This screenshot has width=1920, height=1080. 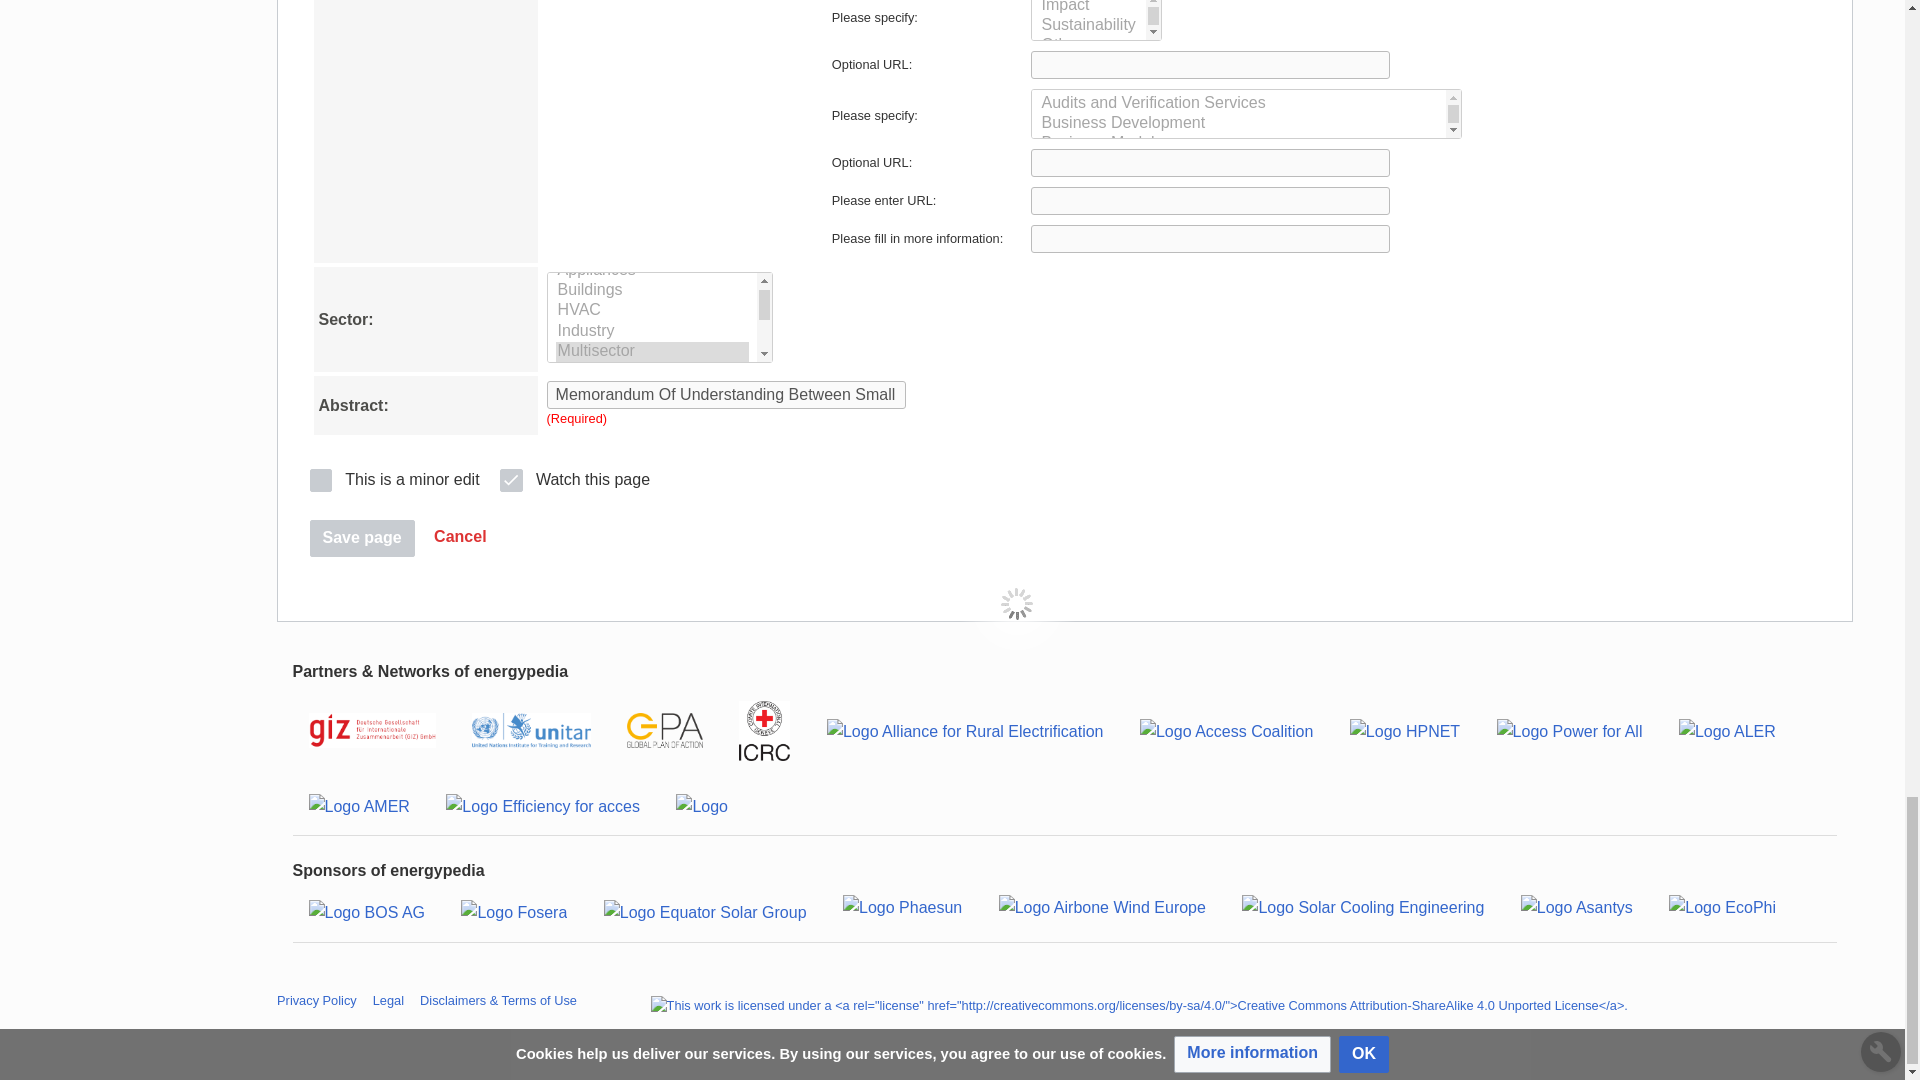 What do you see at coordinates (574, 478) in the screenshot?
I see `Add this page to your watchlist` at bounding box center [574, 478].